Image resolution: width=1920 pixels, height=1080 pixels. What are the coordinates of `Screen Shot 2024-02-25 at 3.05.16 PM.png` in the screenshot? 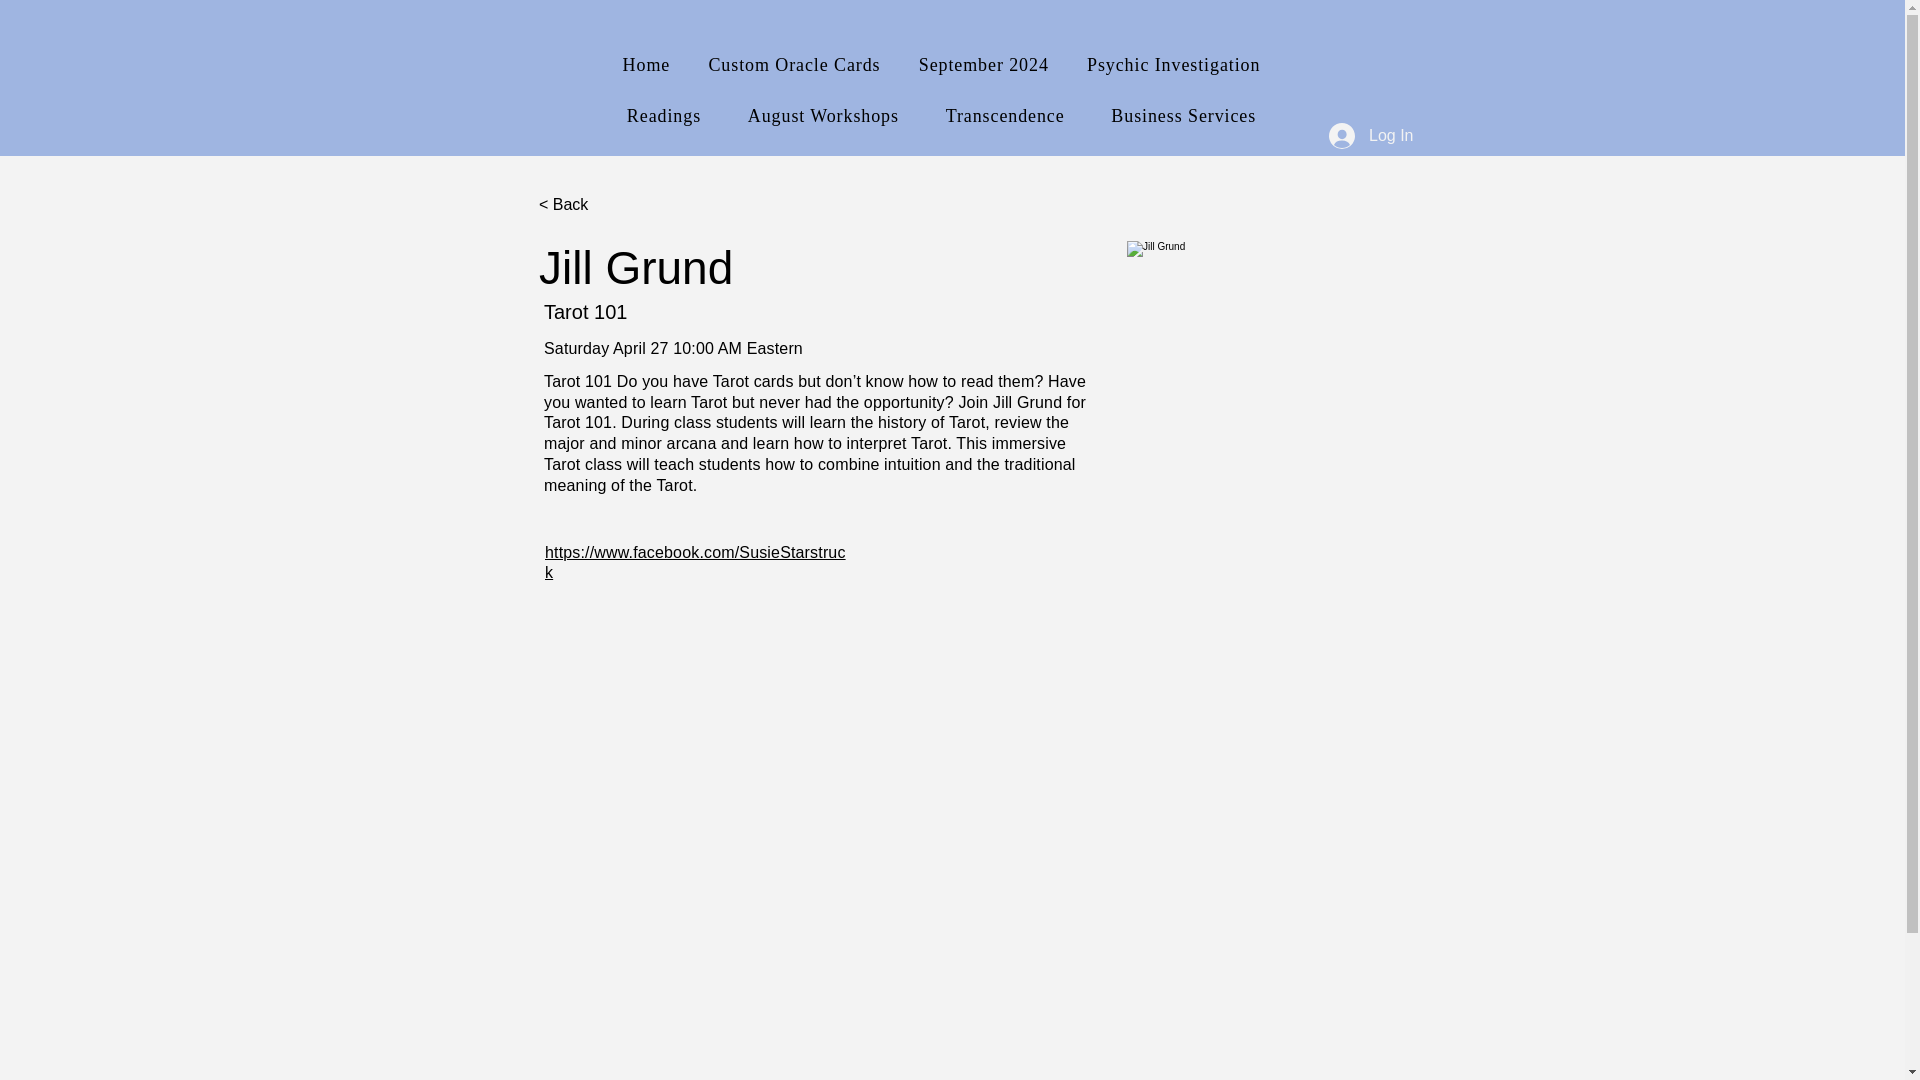 It's located at (1322, 436).